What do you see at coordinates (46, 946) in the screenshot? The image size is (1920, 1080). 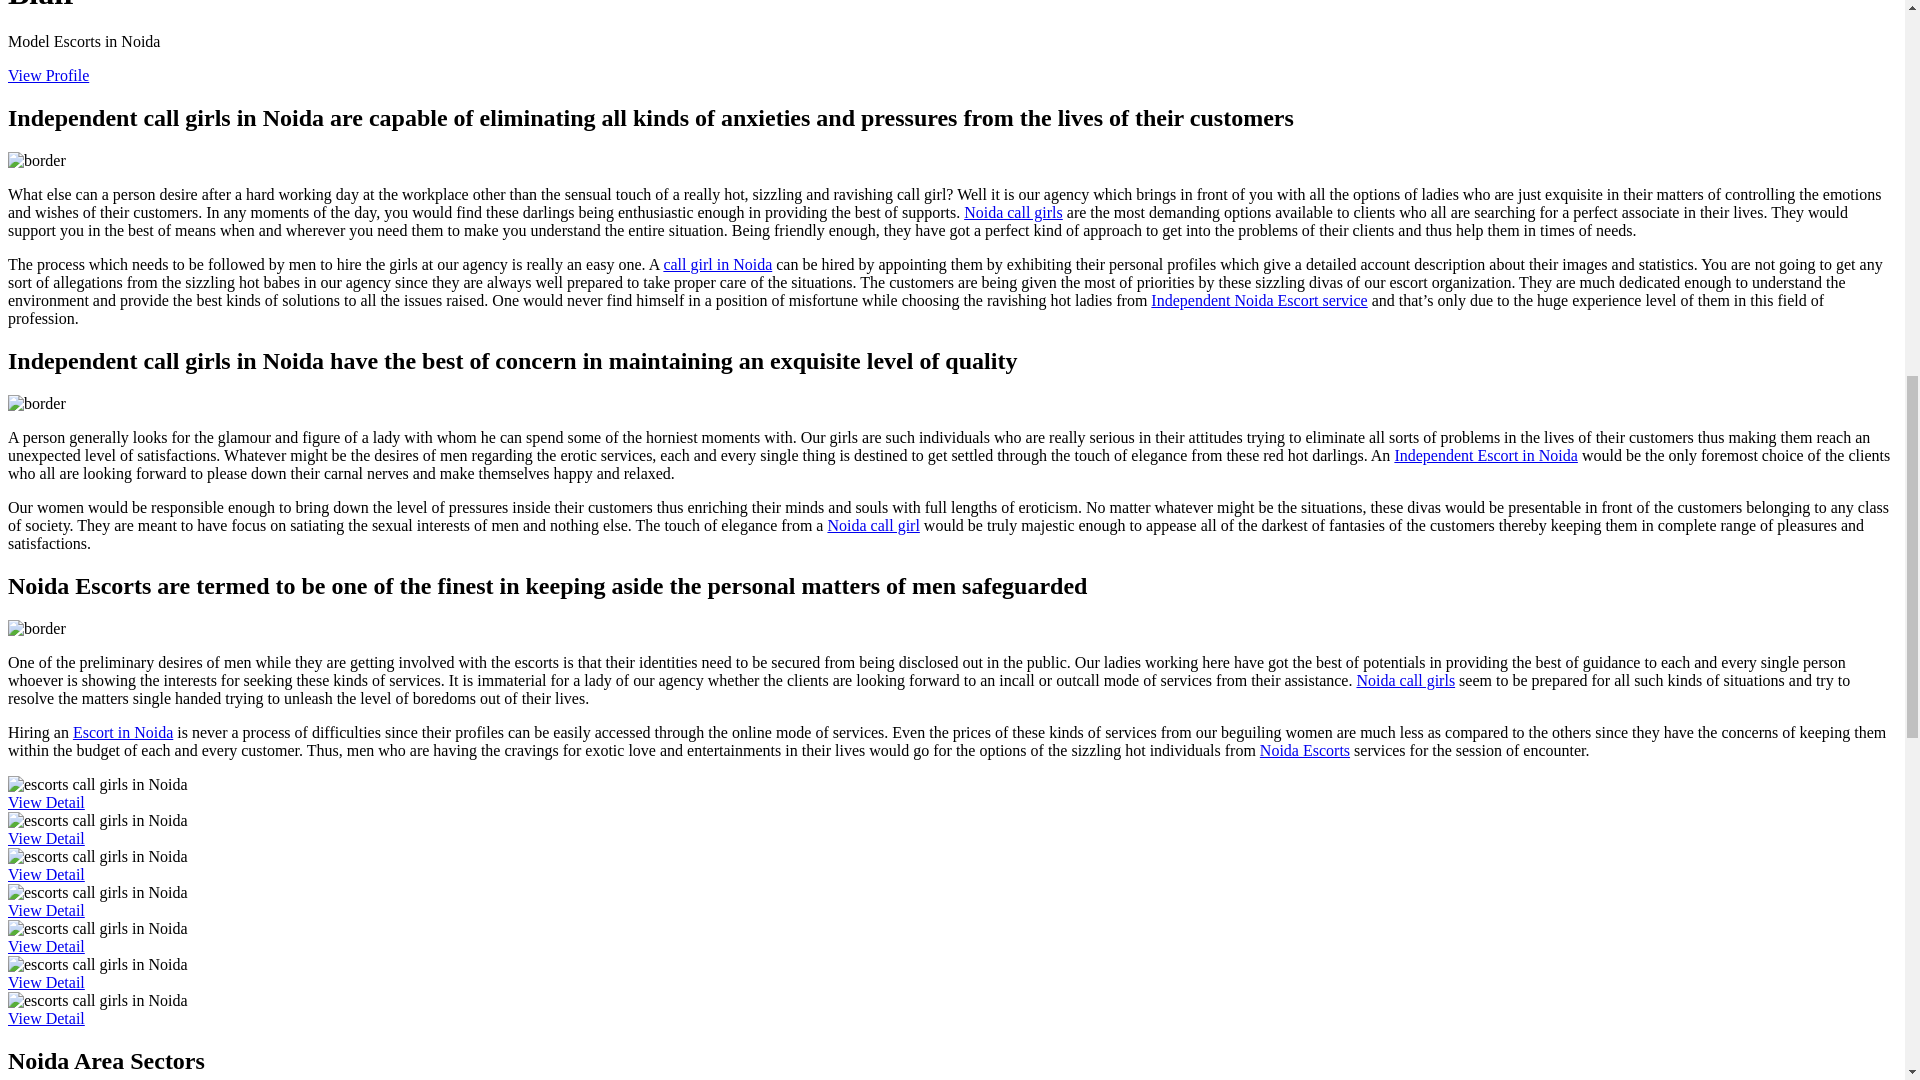 I see `View Detail` at bounding box center [46, 946].